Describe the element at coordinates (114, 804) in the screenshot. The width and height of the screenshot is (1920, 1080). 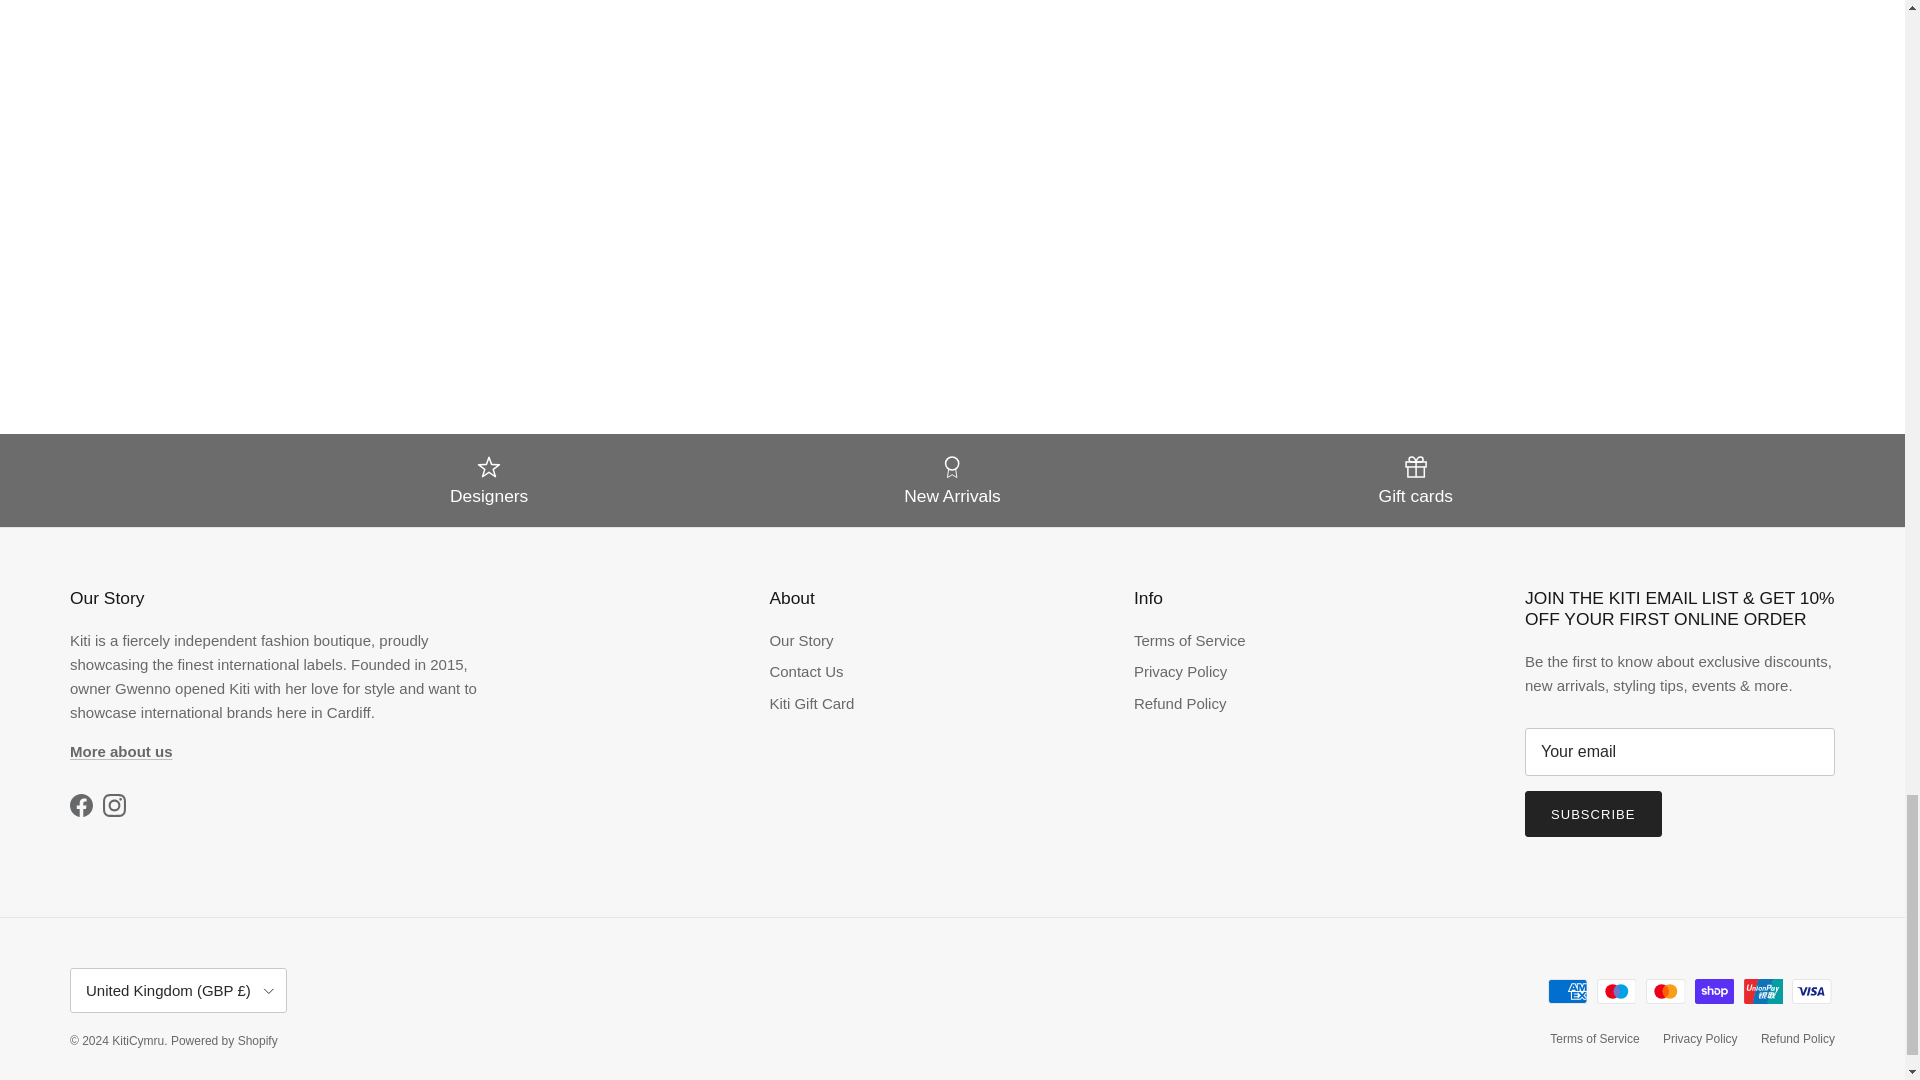
I see `KitiCymru on Instagram` at that location.